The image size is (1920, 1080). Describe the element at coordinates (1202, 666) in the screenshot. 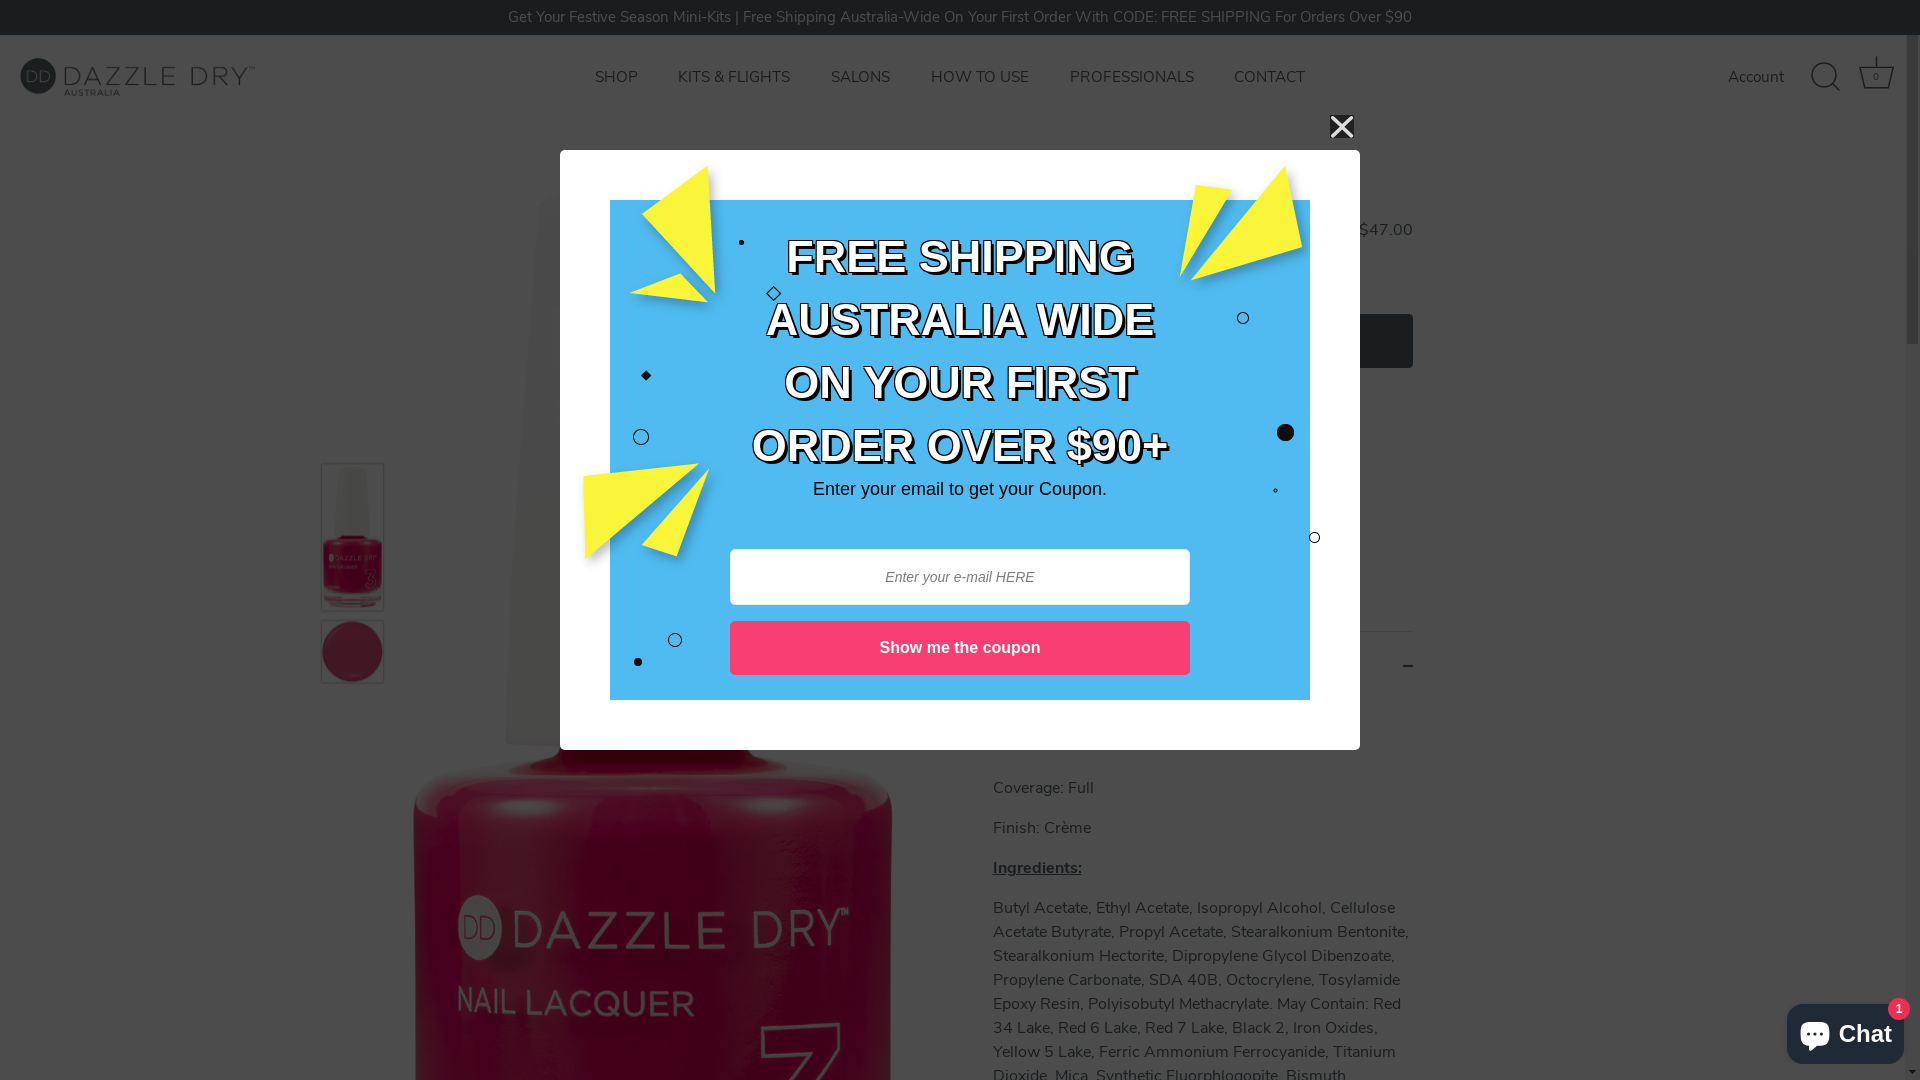

I see `Description` at that location.